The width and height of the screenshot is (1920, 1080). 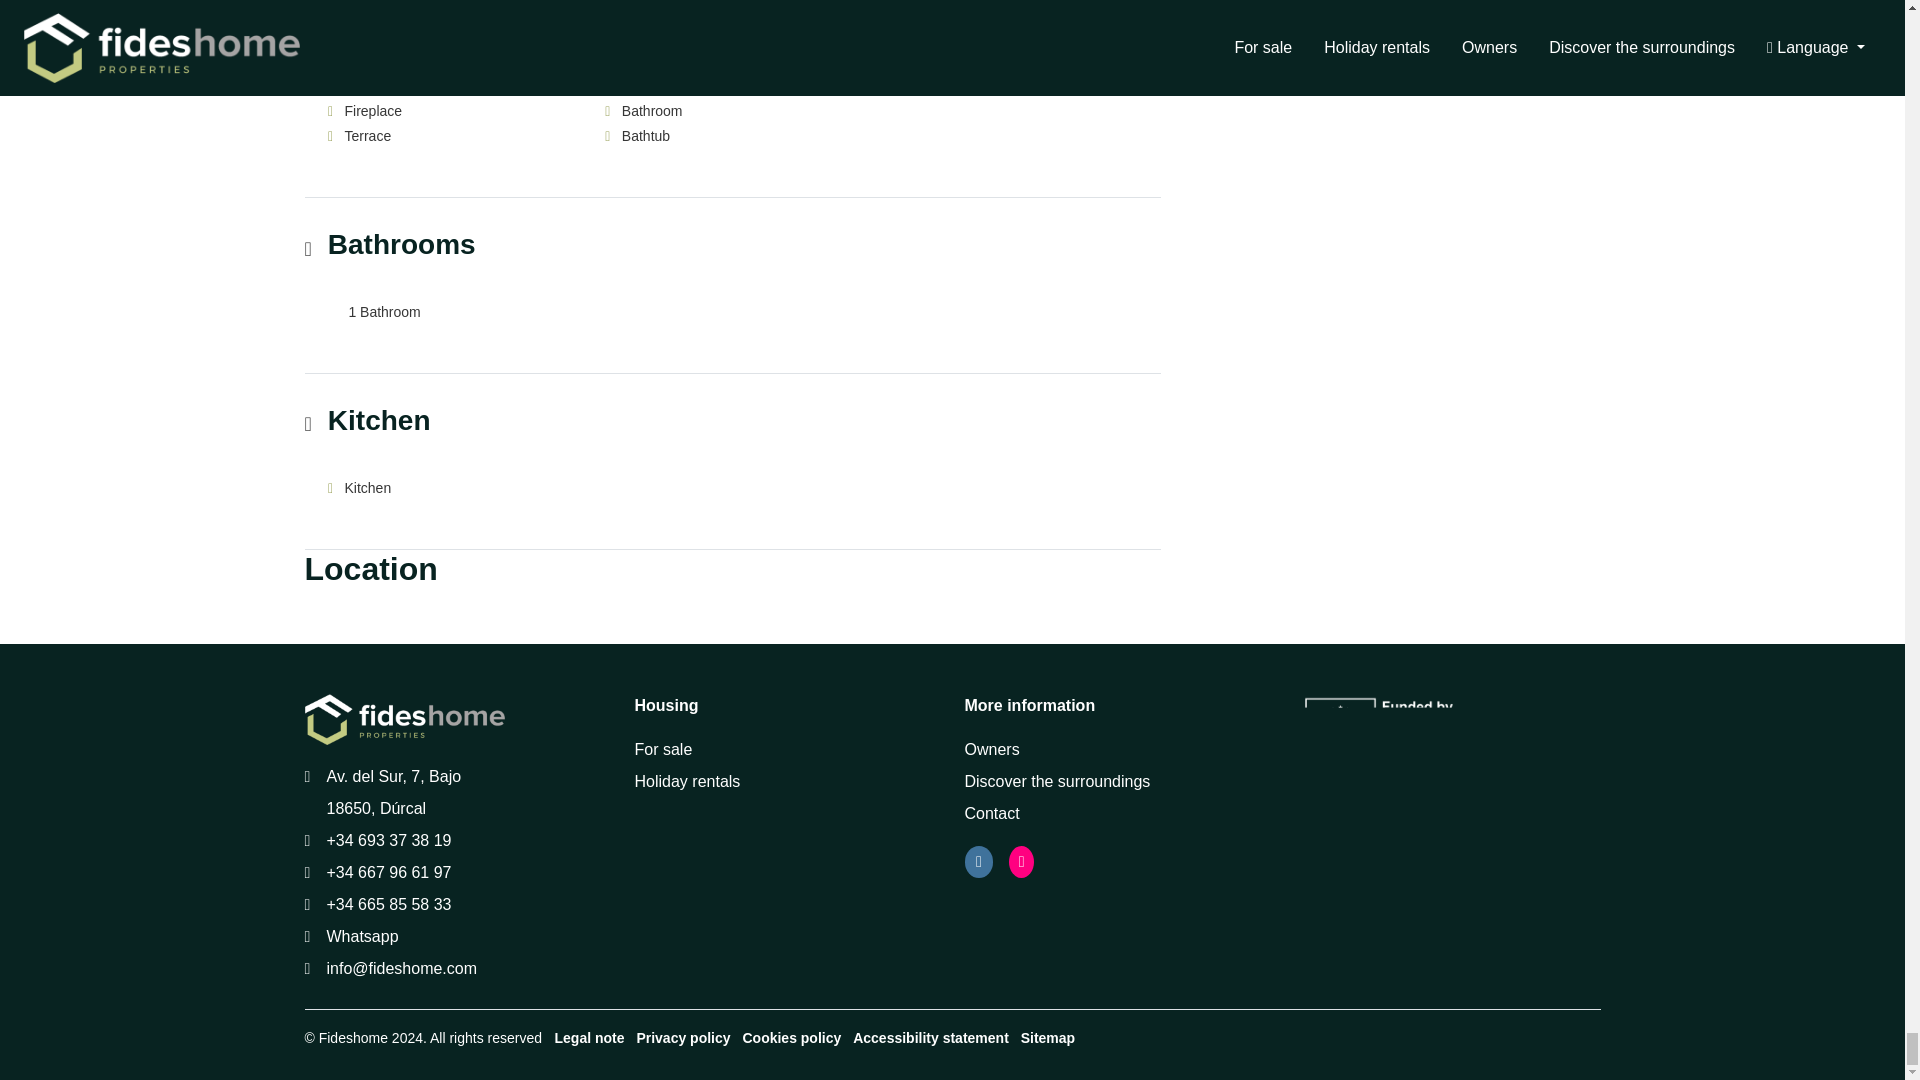 I want to click on Privacy policy, so click(x=682, y=1038).